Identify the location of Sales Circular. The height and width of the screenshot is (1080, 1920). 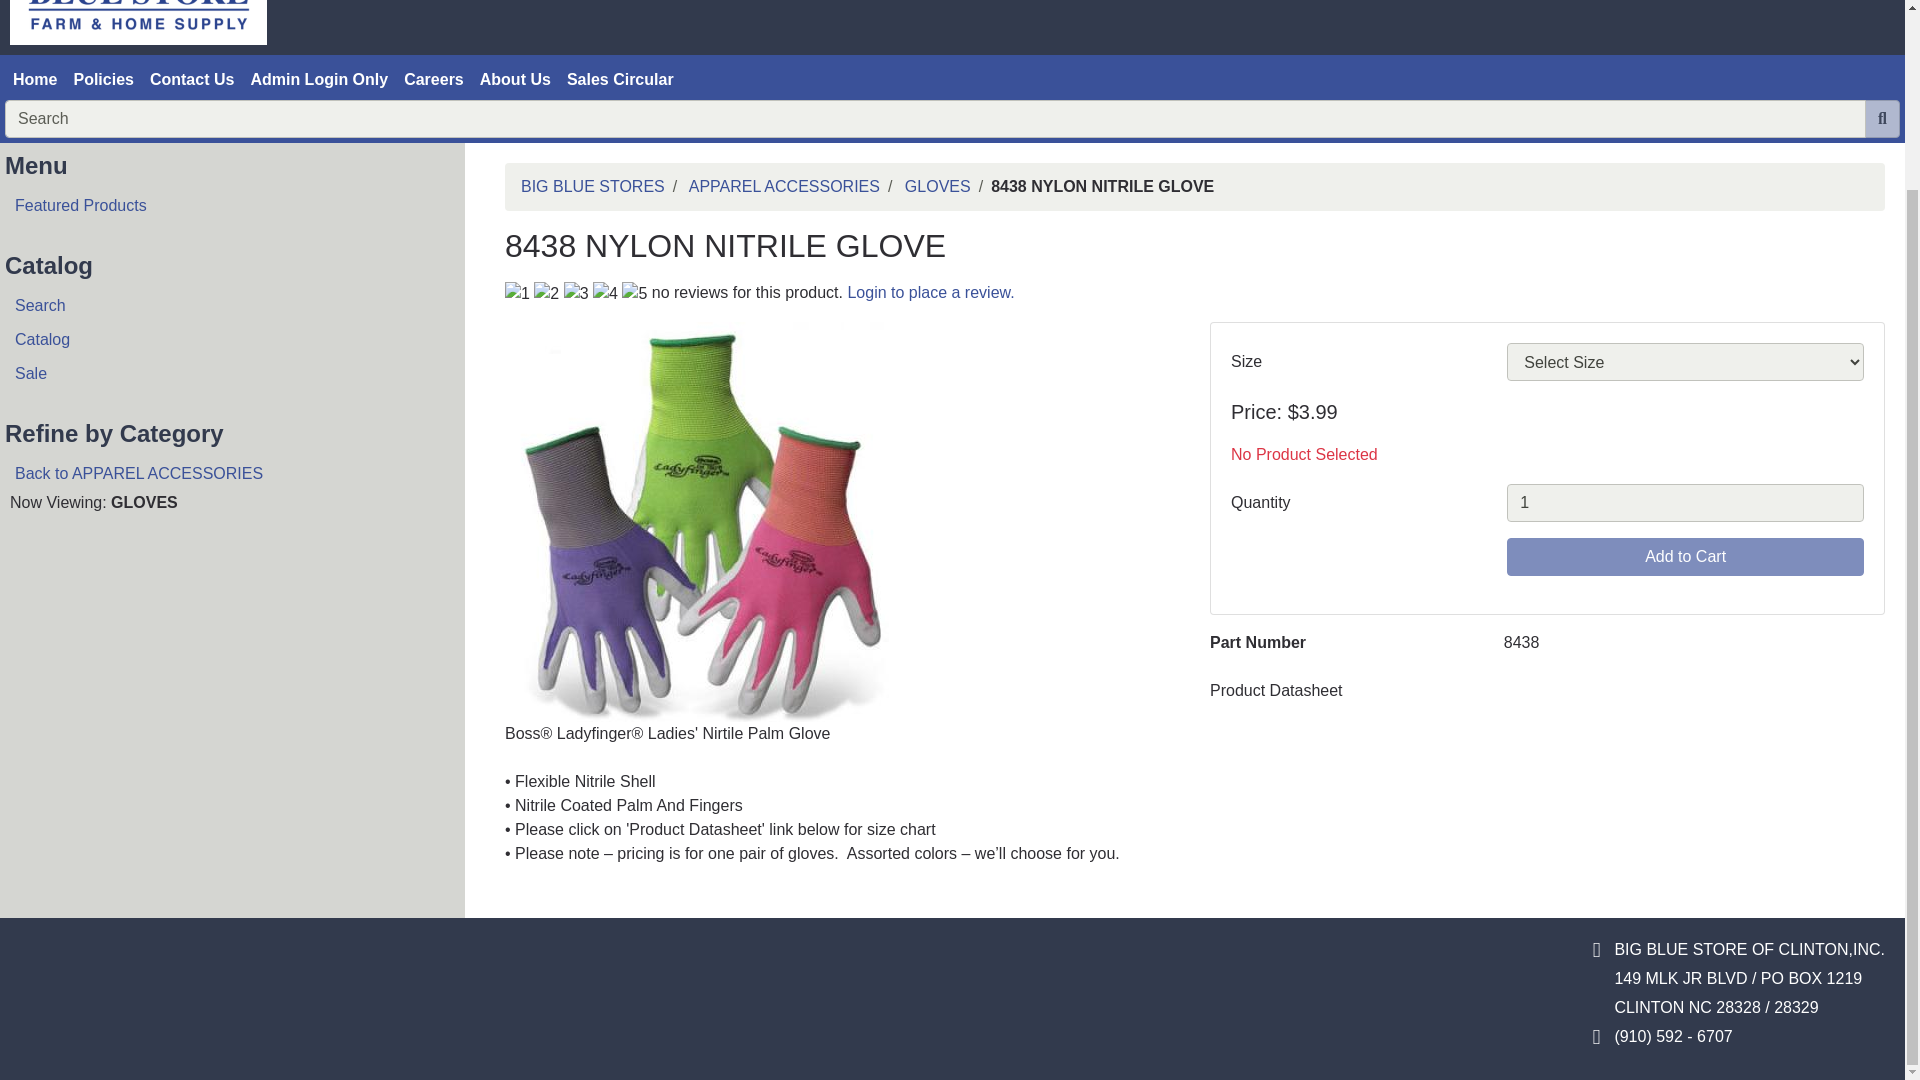
(620, 80).